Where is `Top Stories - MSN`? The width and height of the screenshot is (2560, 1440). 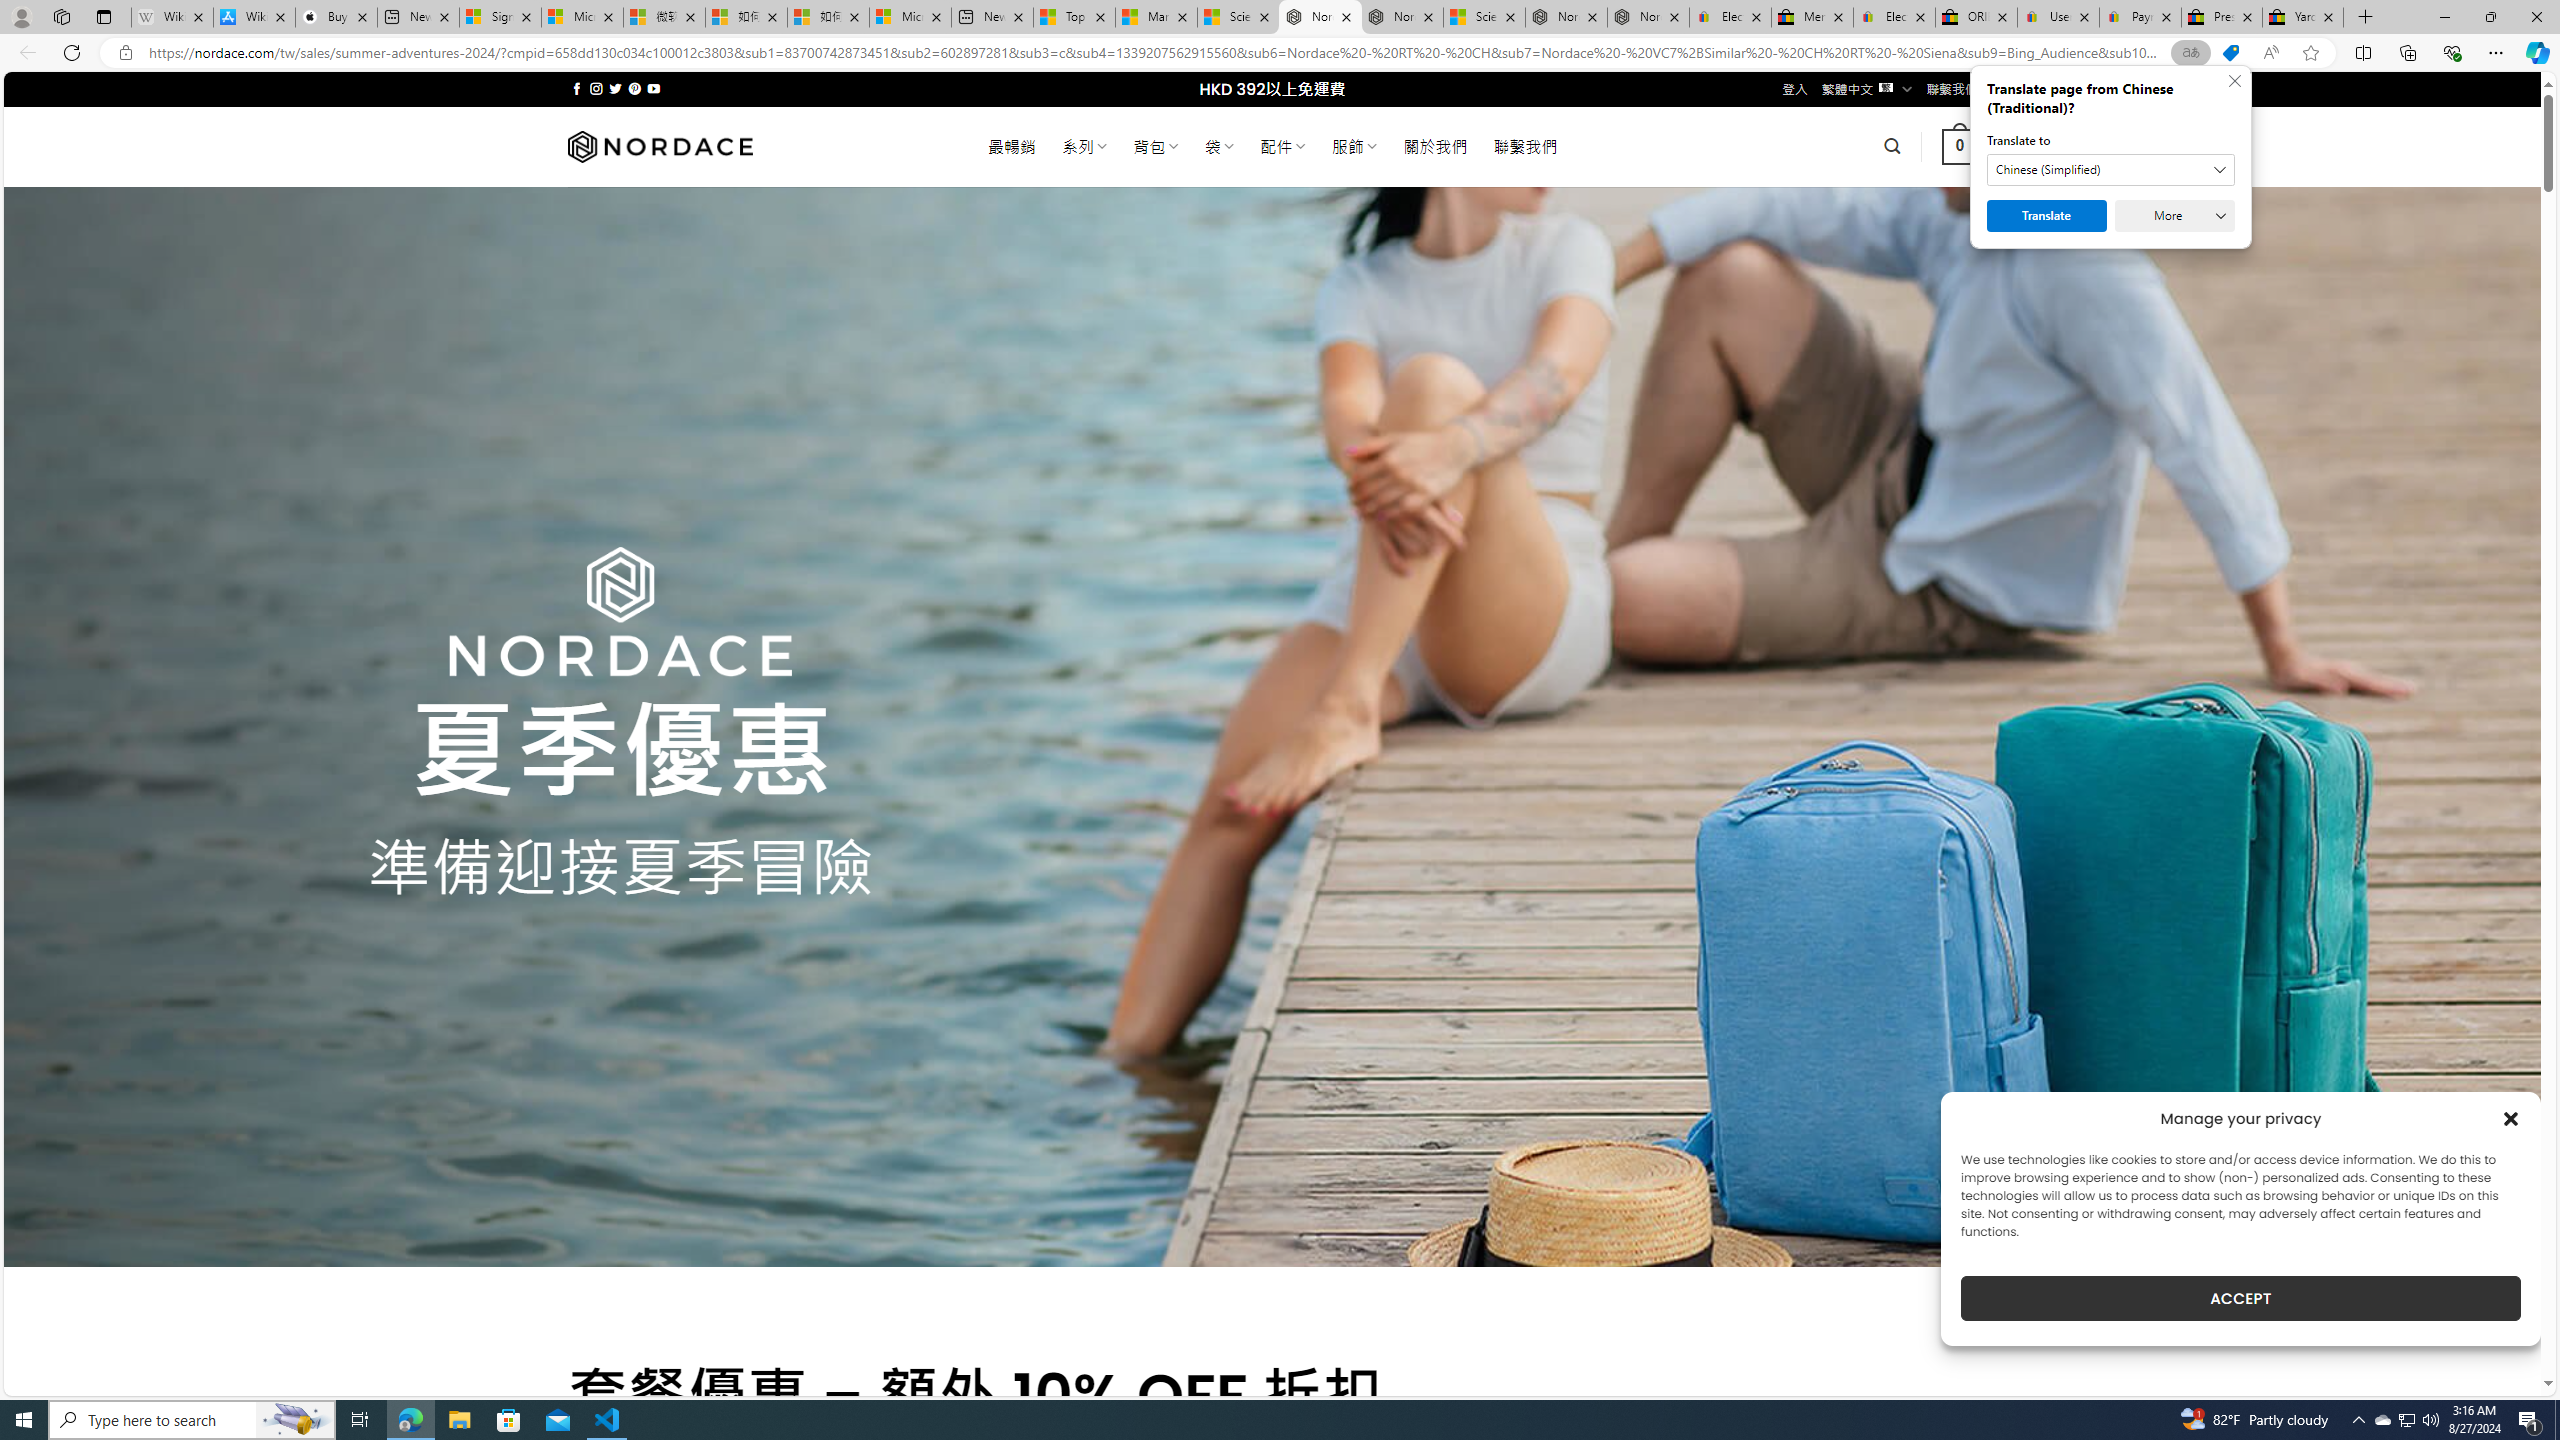
Top Stories - MSN is located at coordinates (1074, 17).